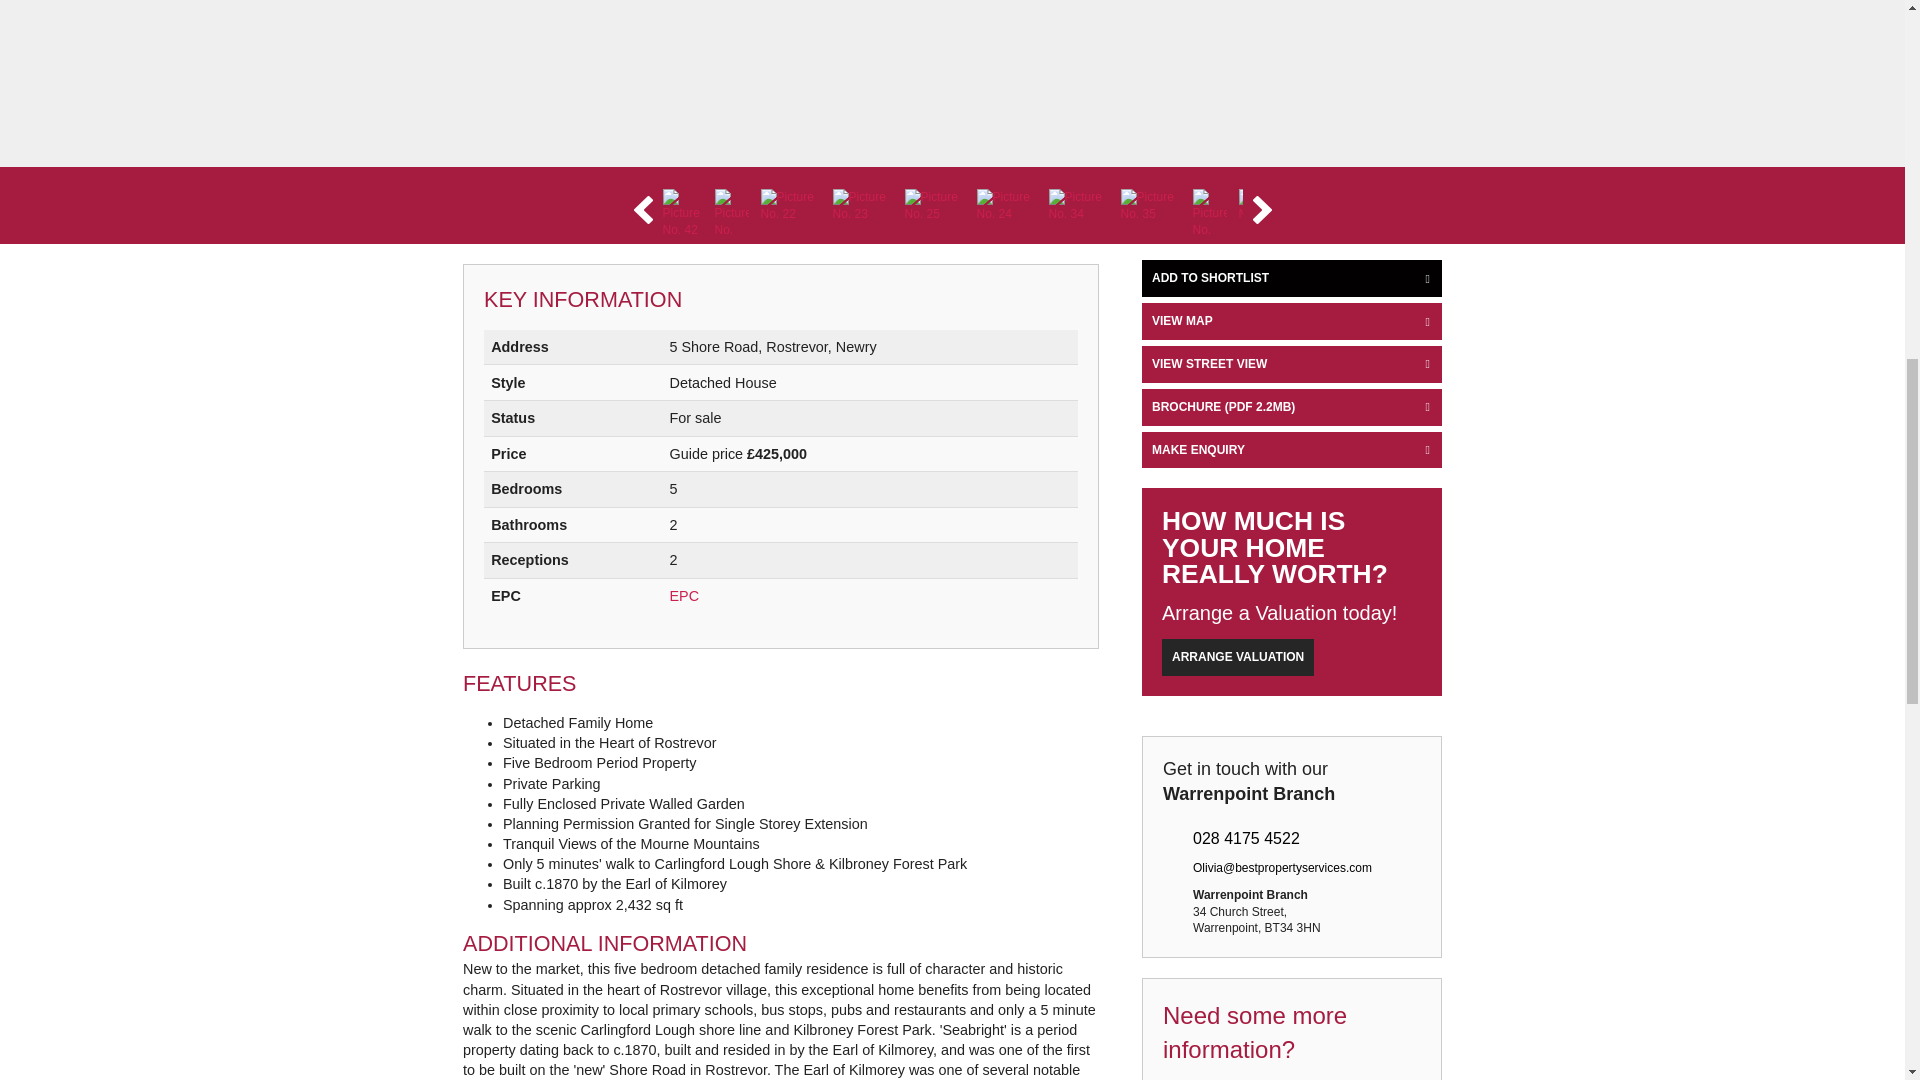 The image size is (1920, 1080). I want to click on Picture No. 22, so click(790, 212).